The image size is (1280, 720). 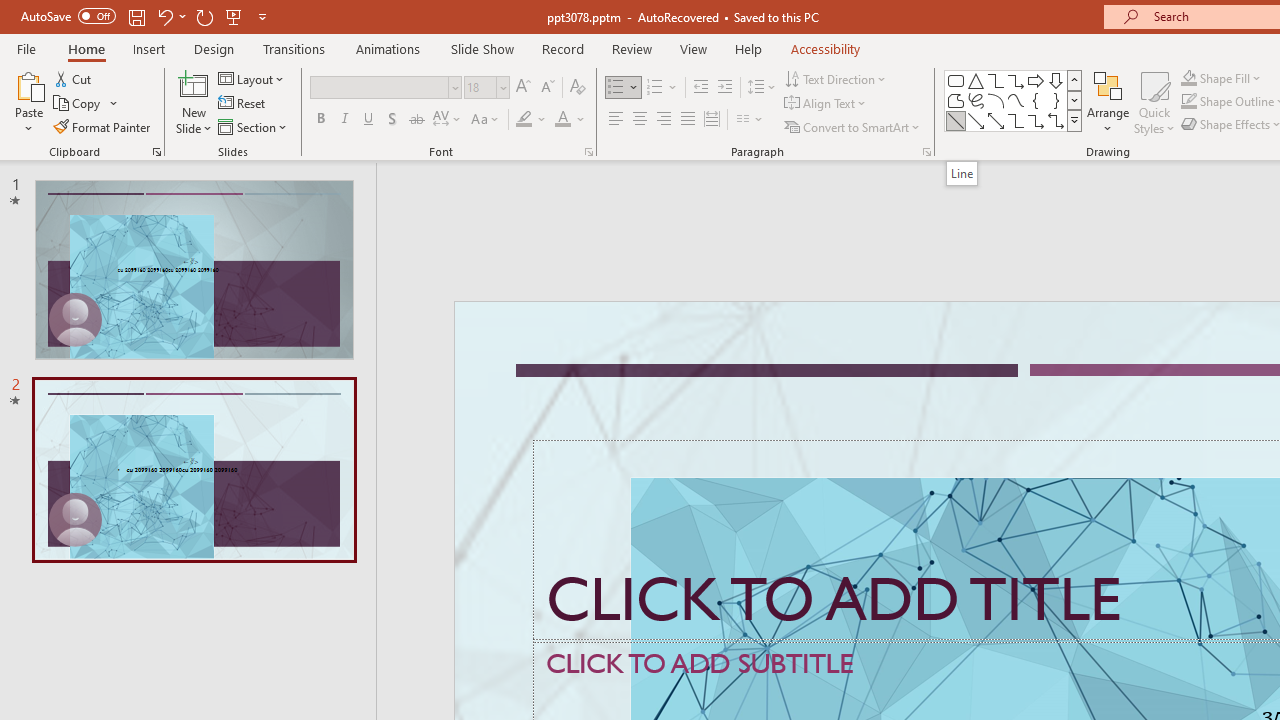 What do you see at coordinates (28, 84) in the screenshot?
I see `Paste` at bounding box center [28, 84].